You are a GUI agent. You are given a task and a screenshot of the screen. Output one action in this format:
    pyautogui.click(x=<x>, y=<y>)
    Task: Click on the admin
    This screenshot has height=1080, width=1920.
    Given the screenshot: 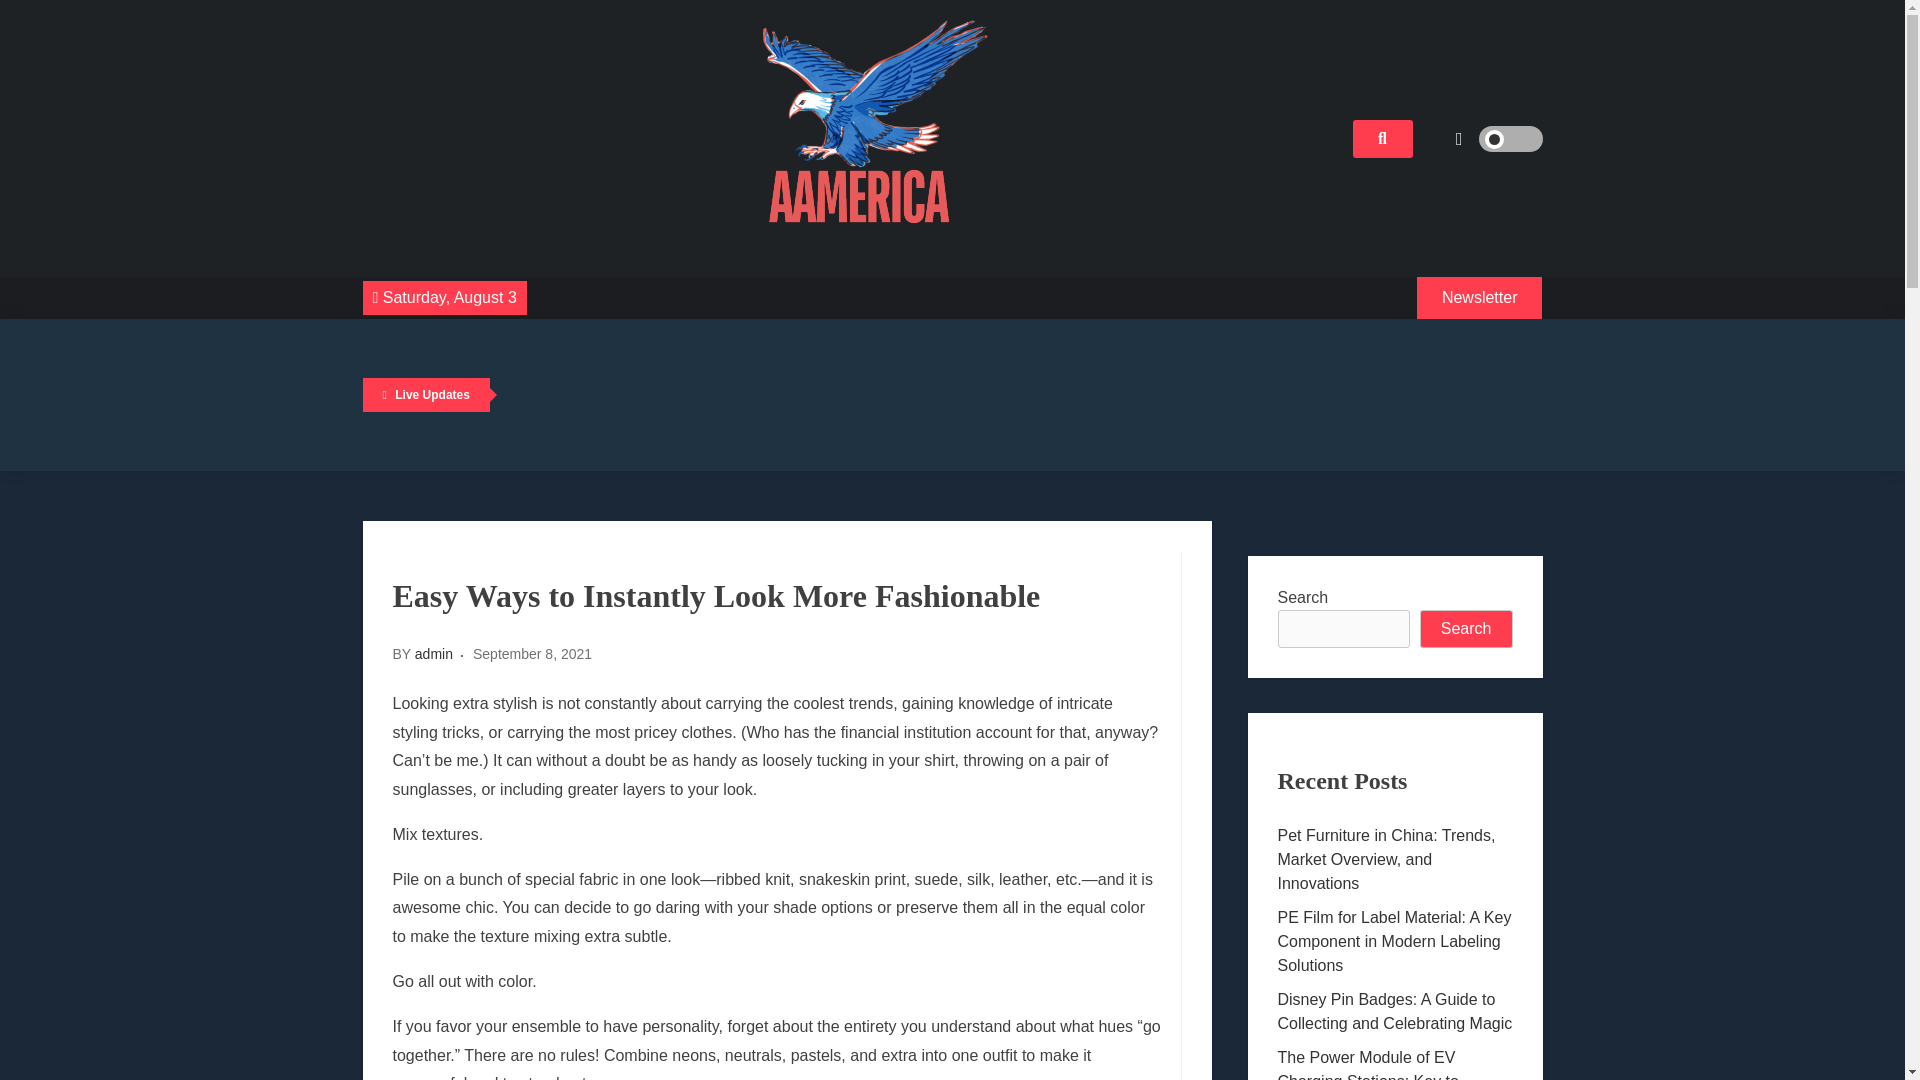 What is the action you would take?
    pyautogui.click(x=434, y=654)
    